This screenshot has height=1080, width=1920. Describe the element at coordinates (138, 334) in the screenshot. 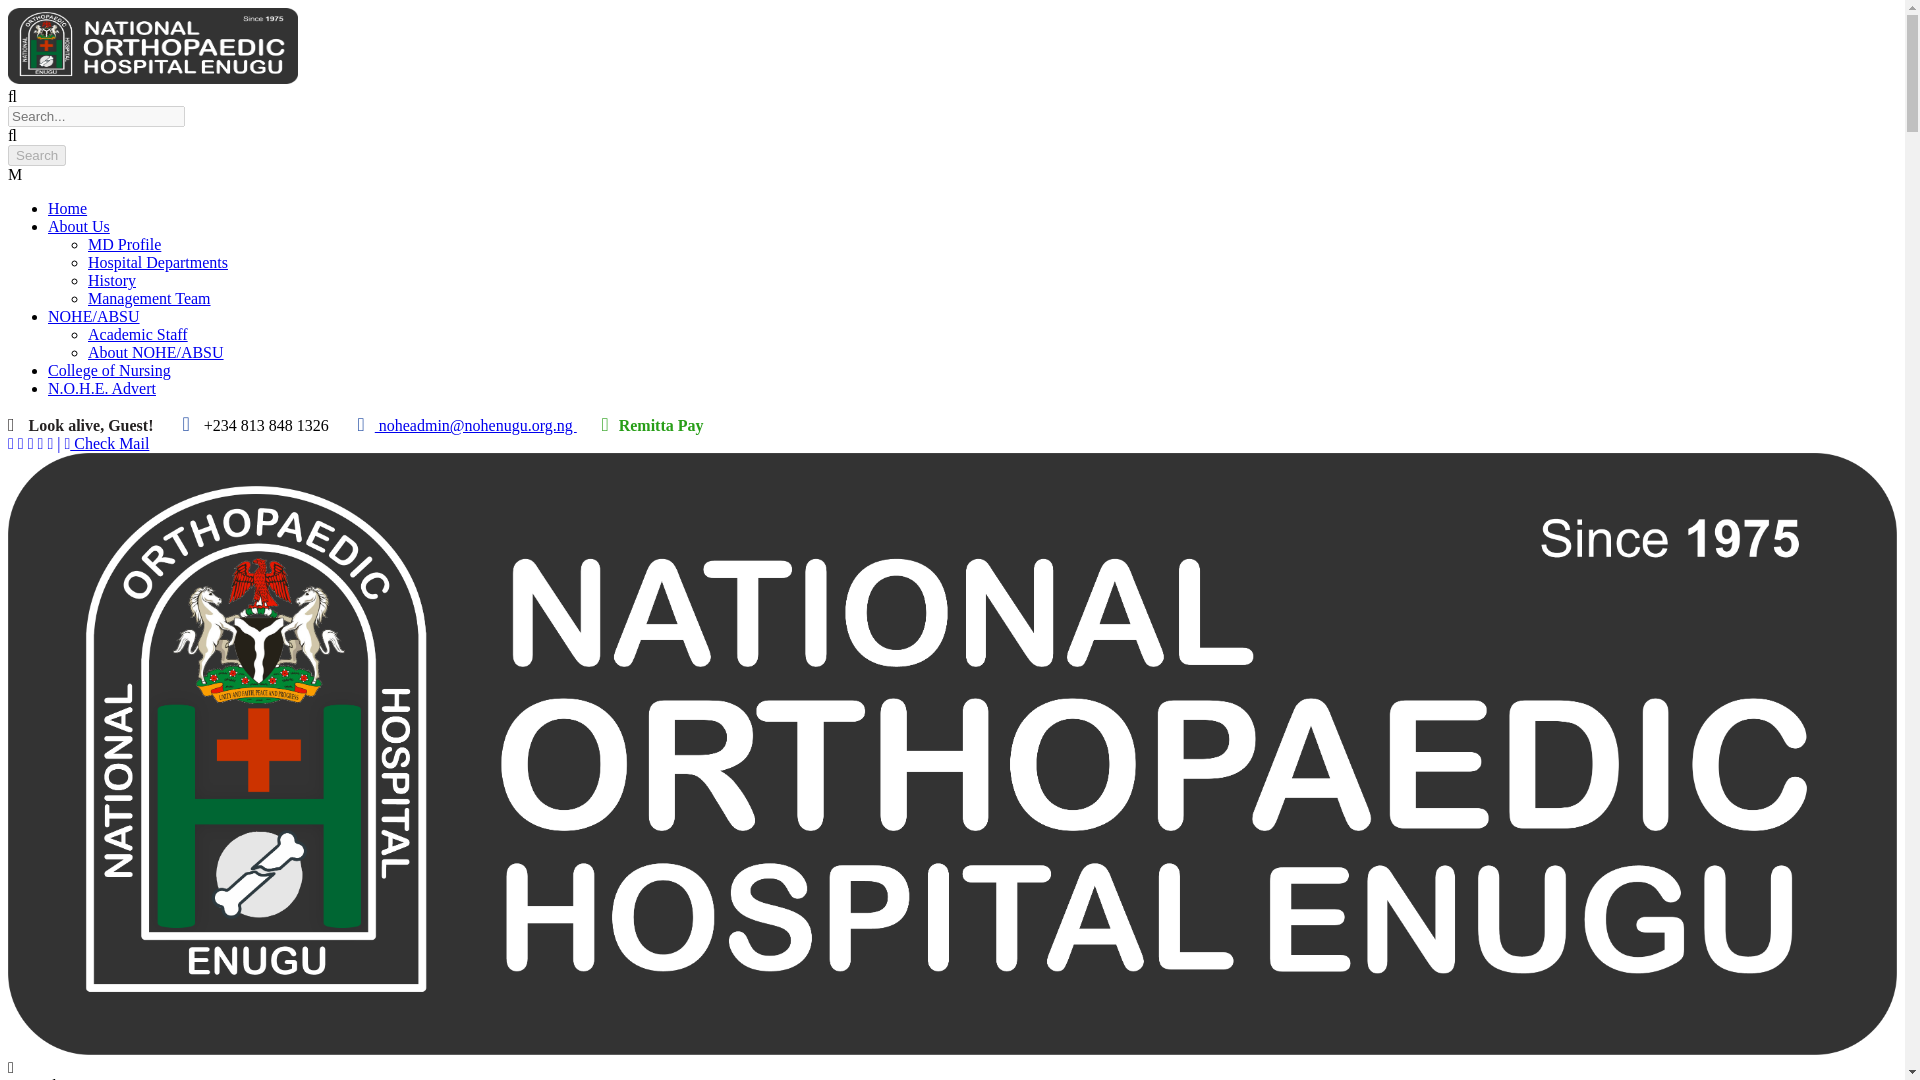

I see `Academic Staff` at that location.